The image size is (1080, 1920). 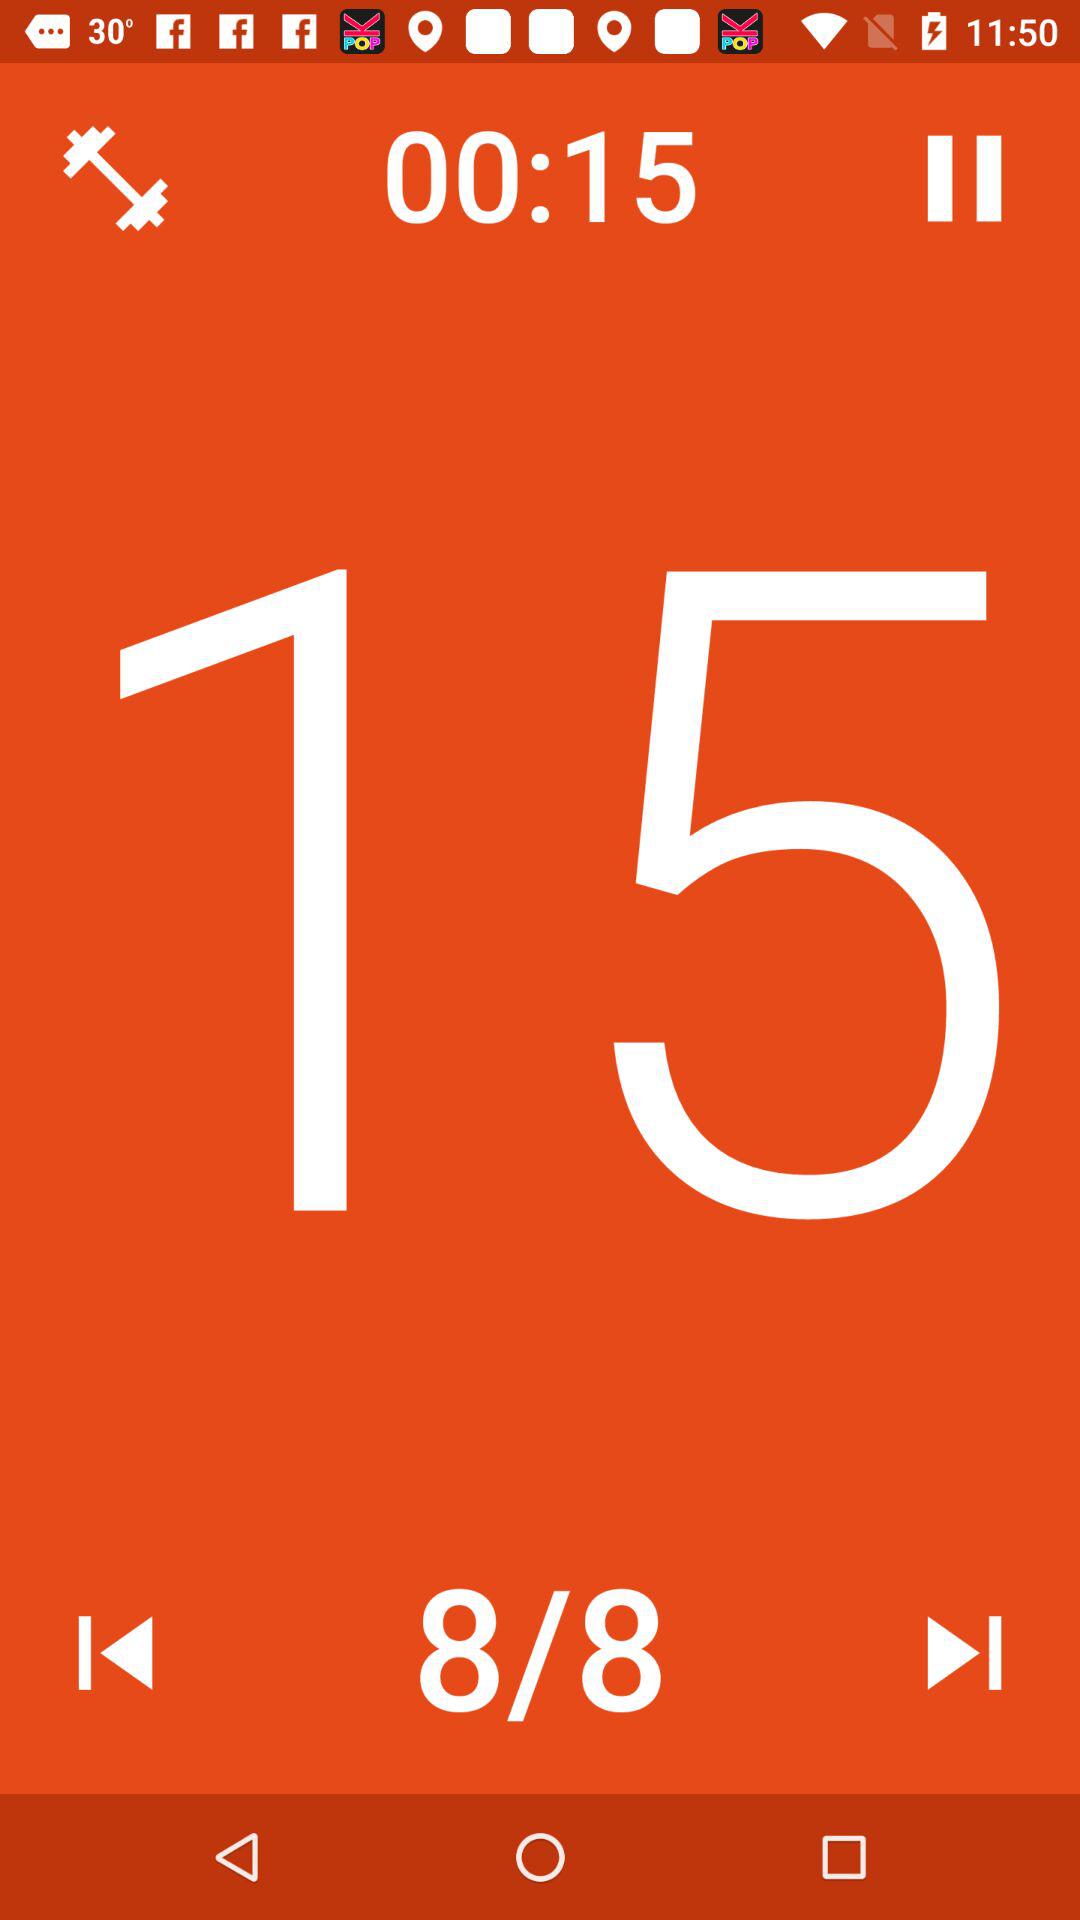 What do you see at coordinates (964, 178) in the screenshot?
I see `choose icon at the top right corner` at bounding box center [964, 178].